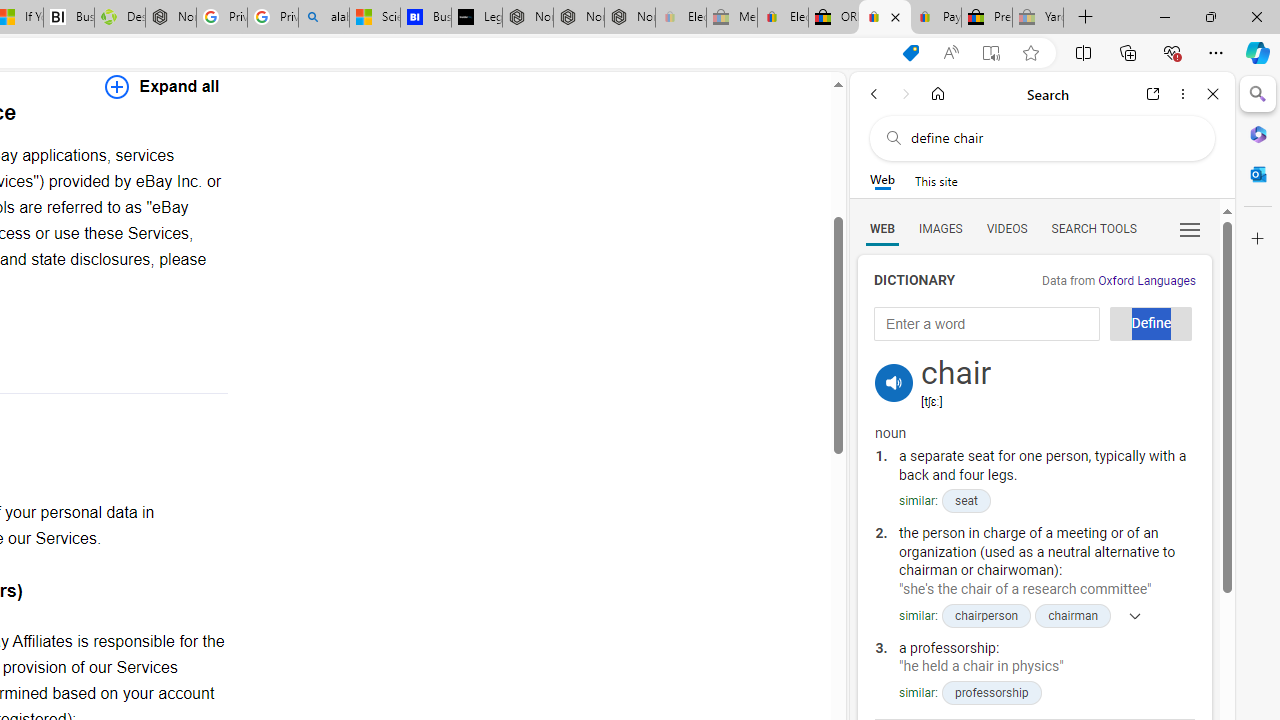  I want to click on pronounce, so click(894, 382).